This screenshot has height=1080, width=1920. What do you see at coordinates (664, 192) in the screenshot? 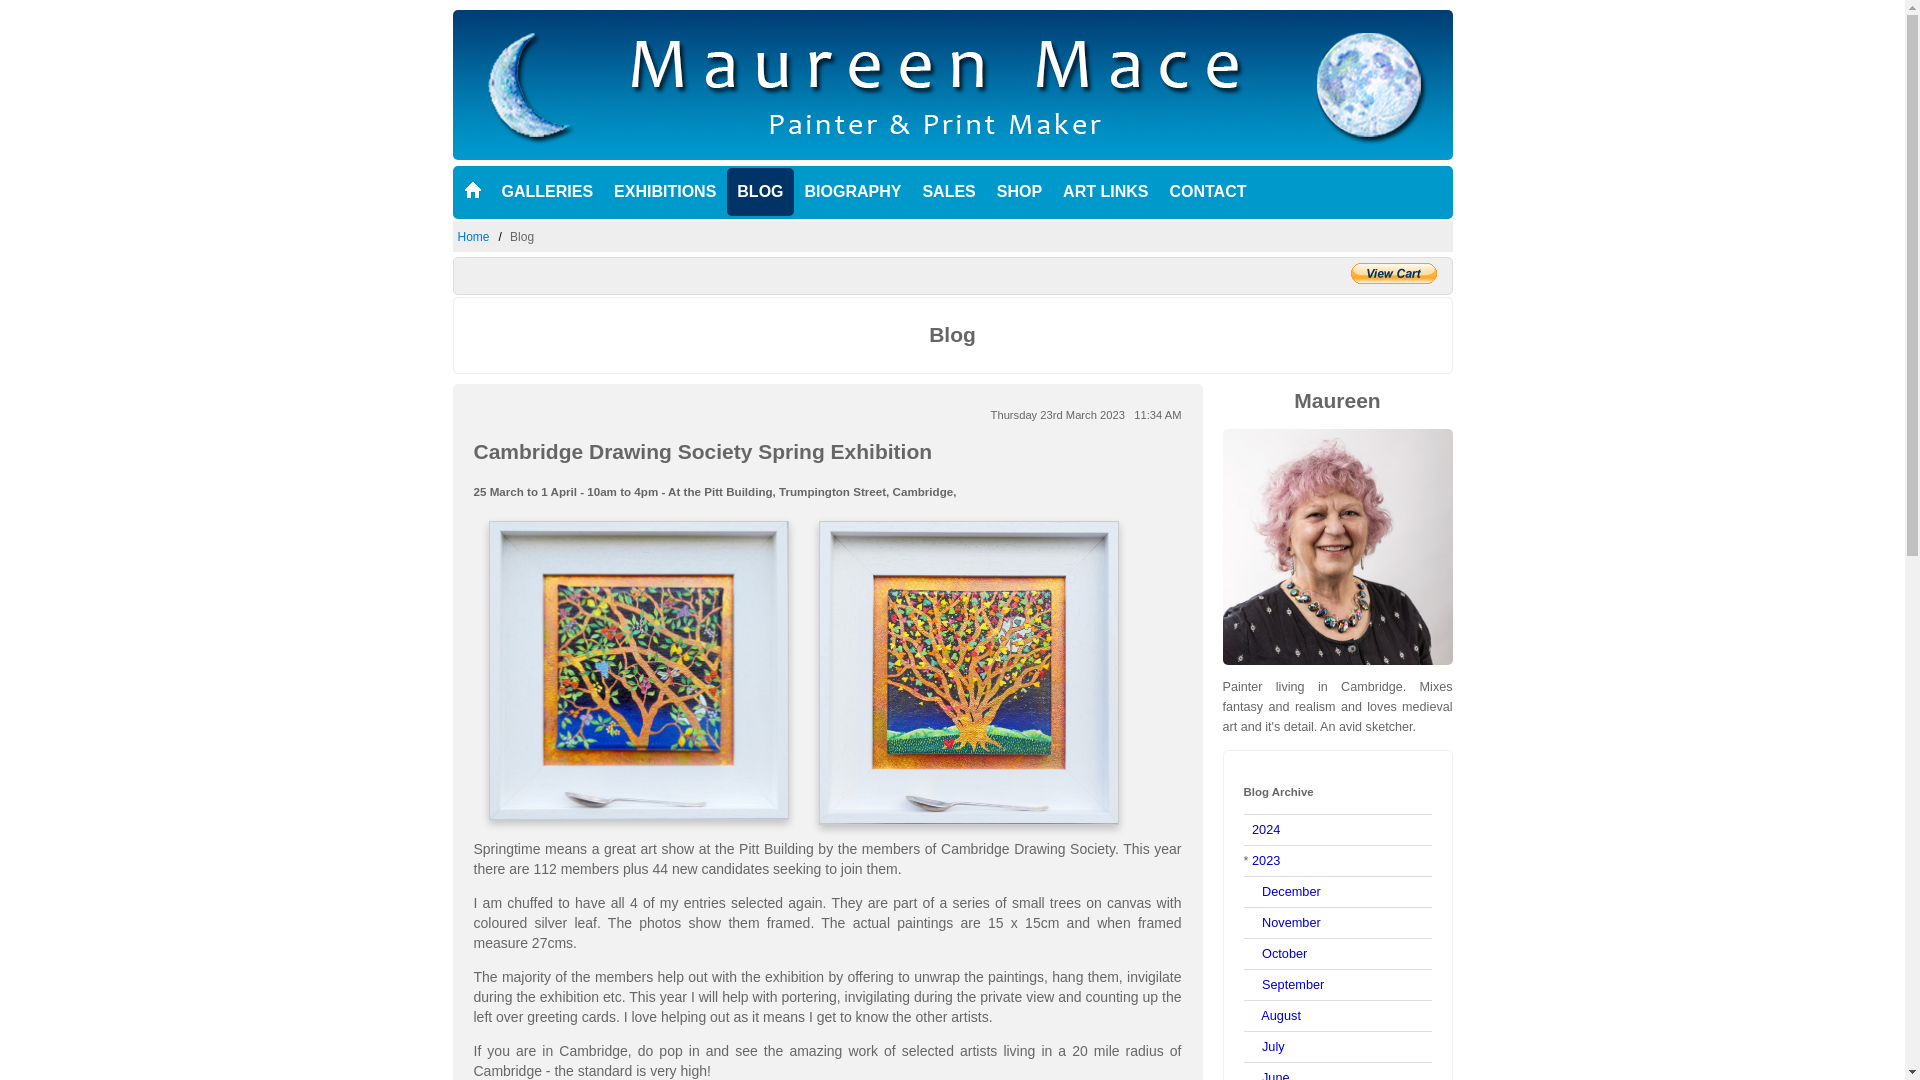
I see `EXHIBITIONS` at bounding box center [664, 192].